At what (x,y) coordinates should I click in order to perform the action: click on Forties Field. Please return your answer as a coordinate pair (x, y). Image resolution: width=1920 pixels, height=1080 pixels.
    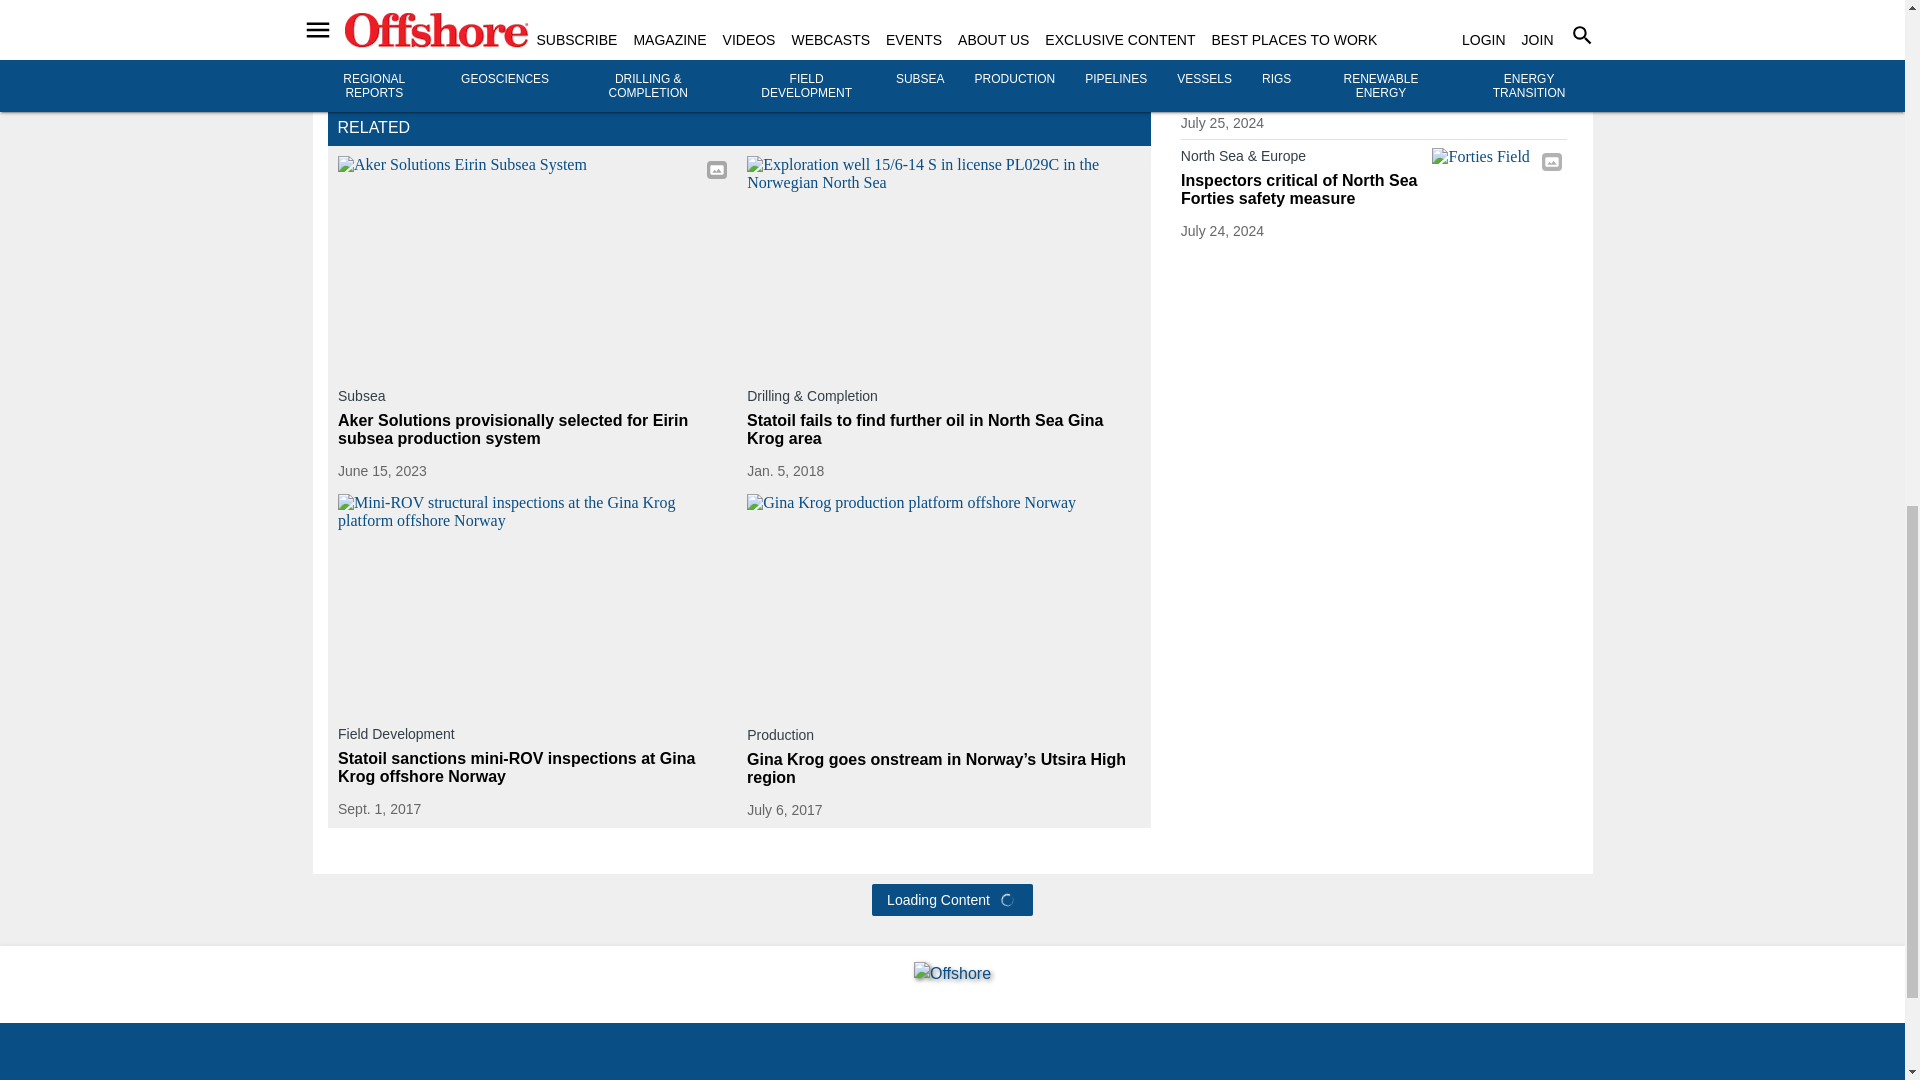
    Looking at the image, I should click on (1499, 184).